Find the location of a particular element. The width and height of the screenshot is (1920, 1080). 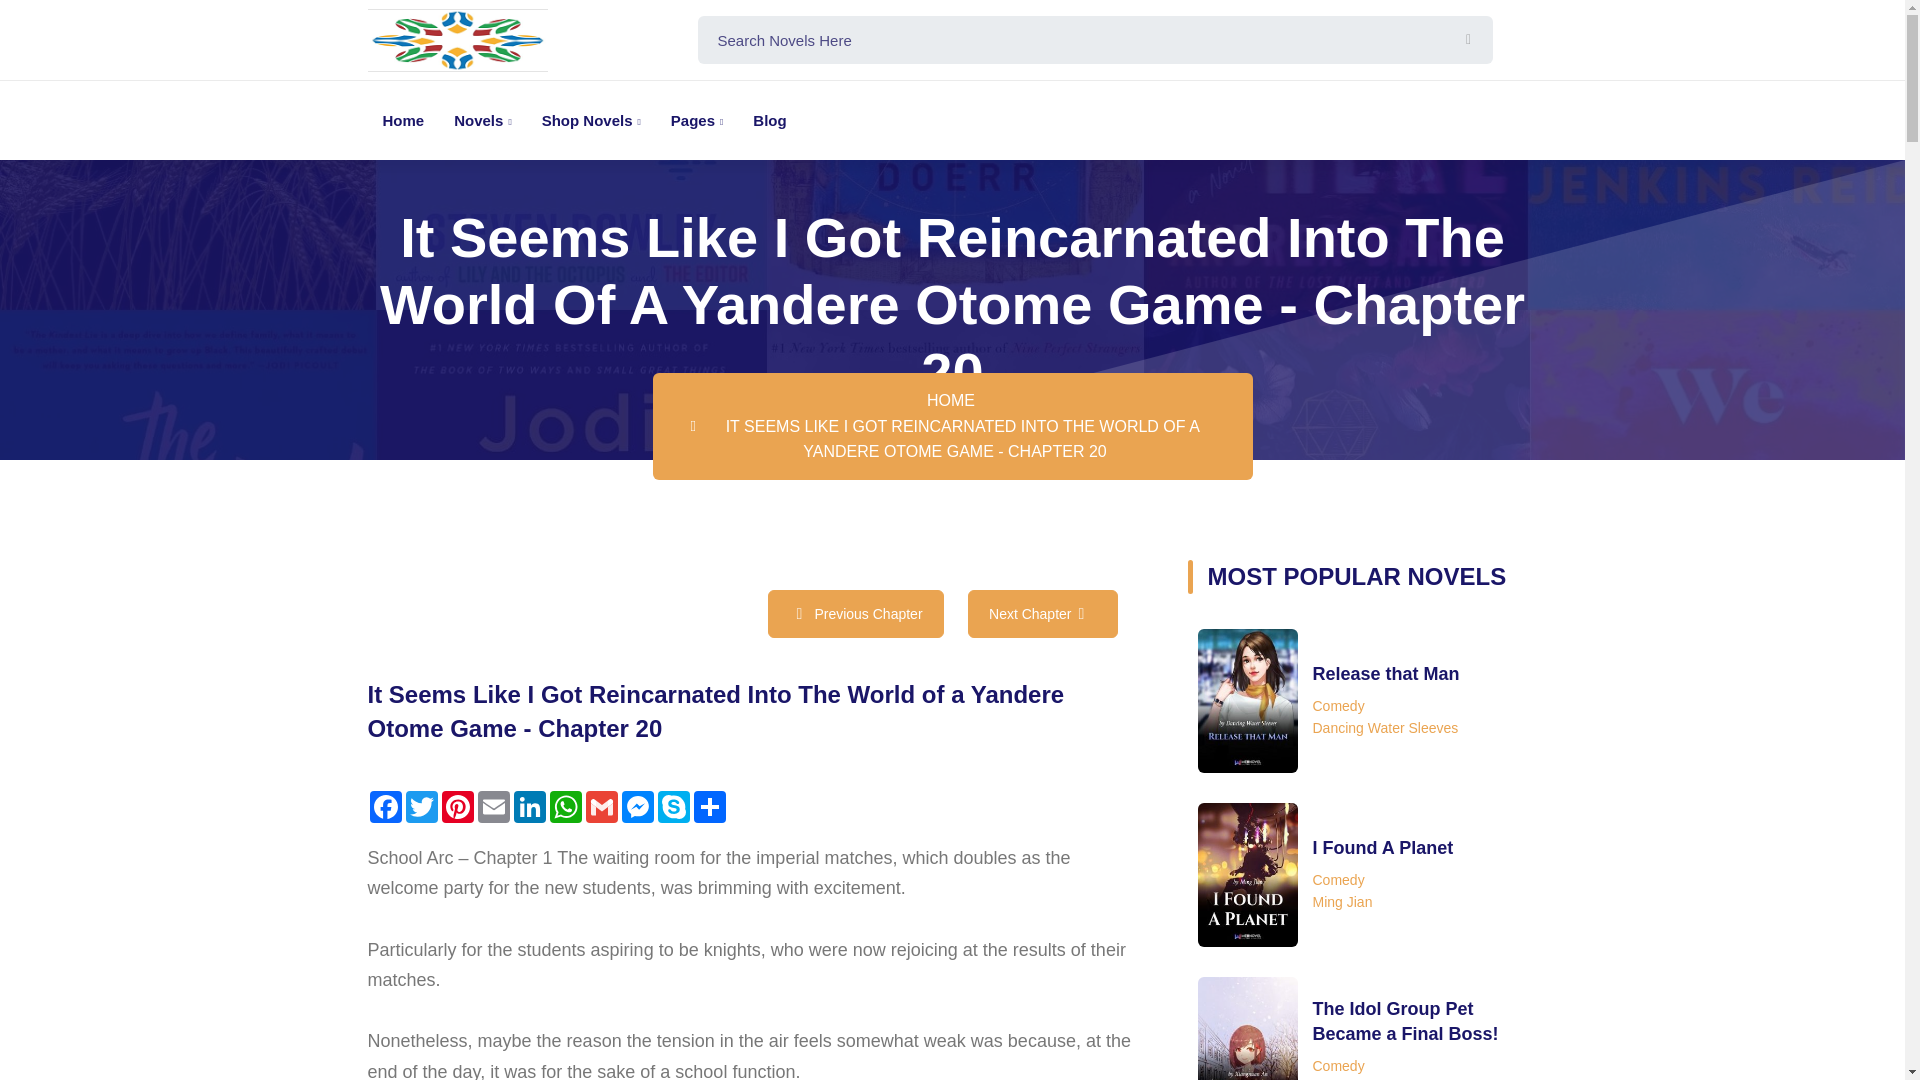

LinkedIn is located at coordinates (530, 806).